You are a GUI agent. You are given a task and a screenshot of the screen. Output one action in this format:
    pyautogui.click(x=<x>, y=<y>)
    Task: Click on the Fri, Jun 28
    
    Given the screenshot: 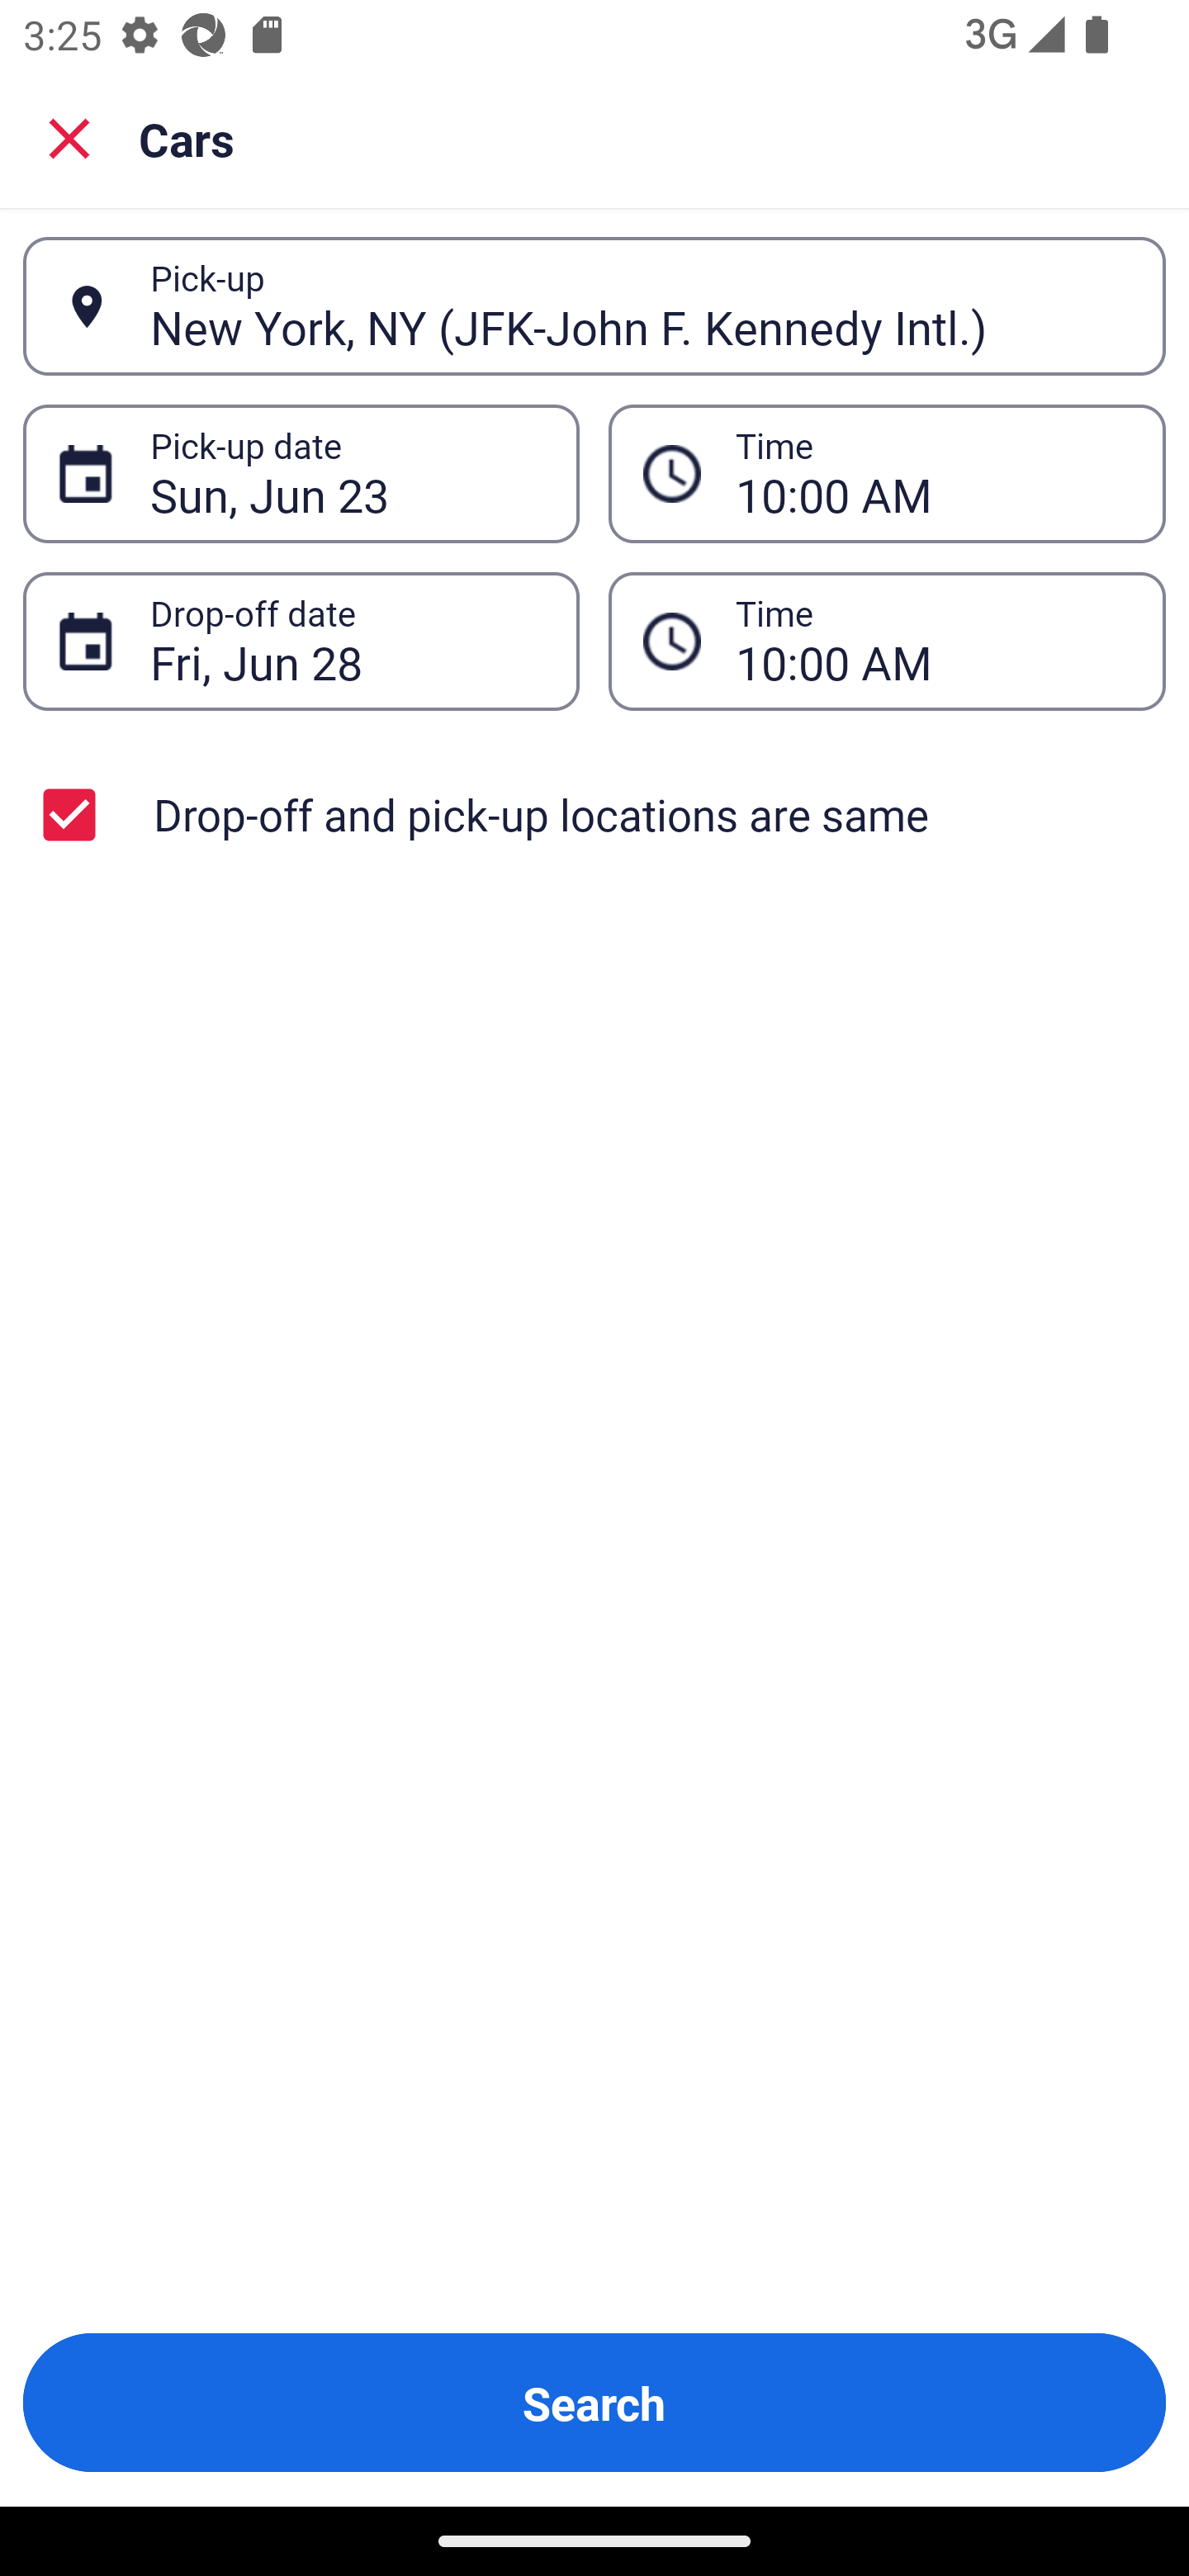 What is the action you would take?
    pyautogui.click(x=347, y=641)
    